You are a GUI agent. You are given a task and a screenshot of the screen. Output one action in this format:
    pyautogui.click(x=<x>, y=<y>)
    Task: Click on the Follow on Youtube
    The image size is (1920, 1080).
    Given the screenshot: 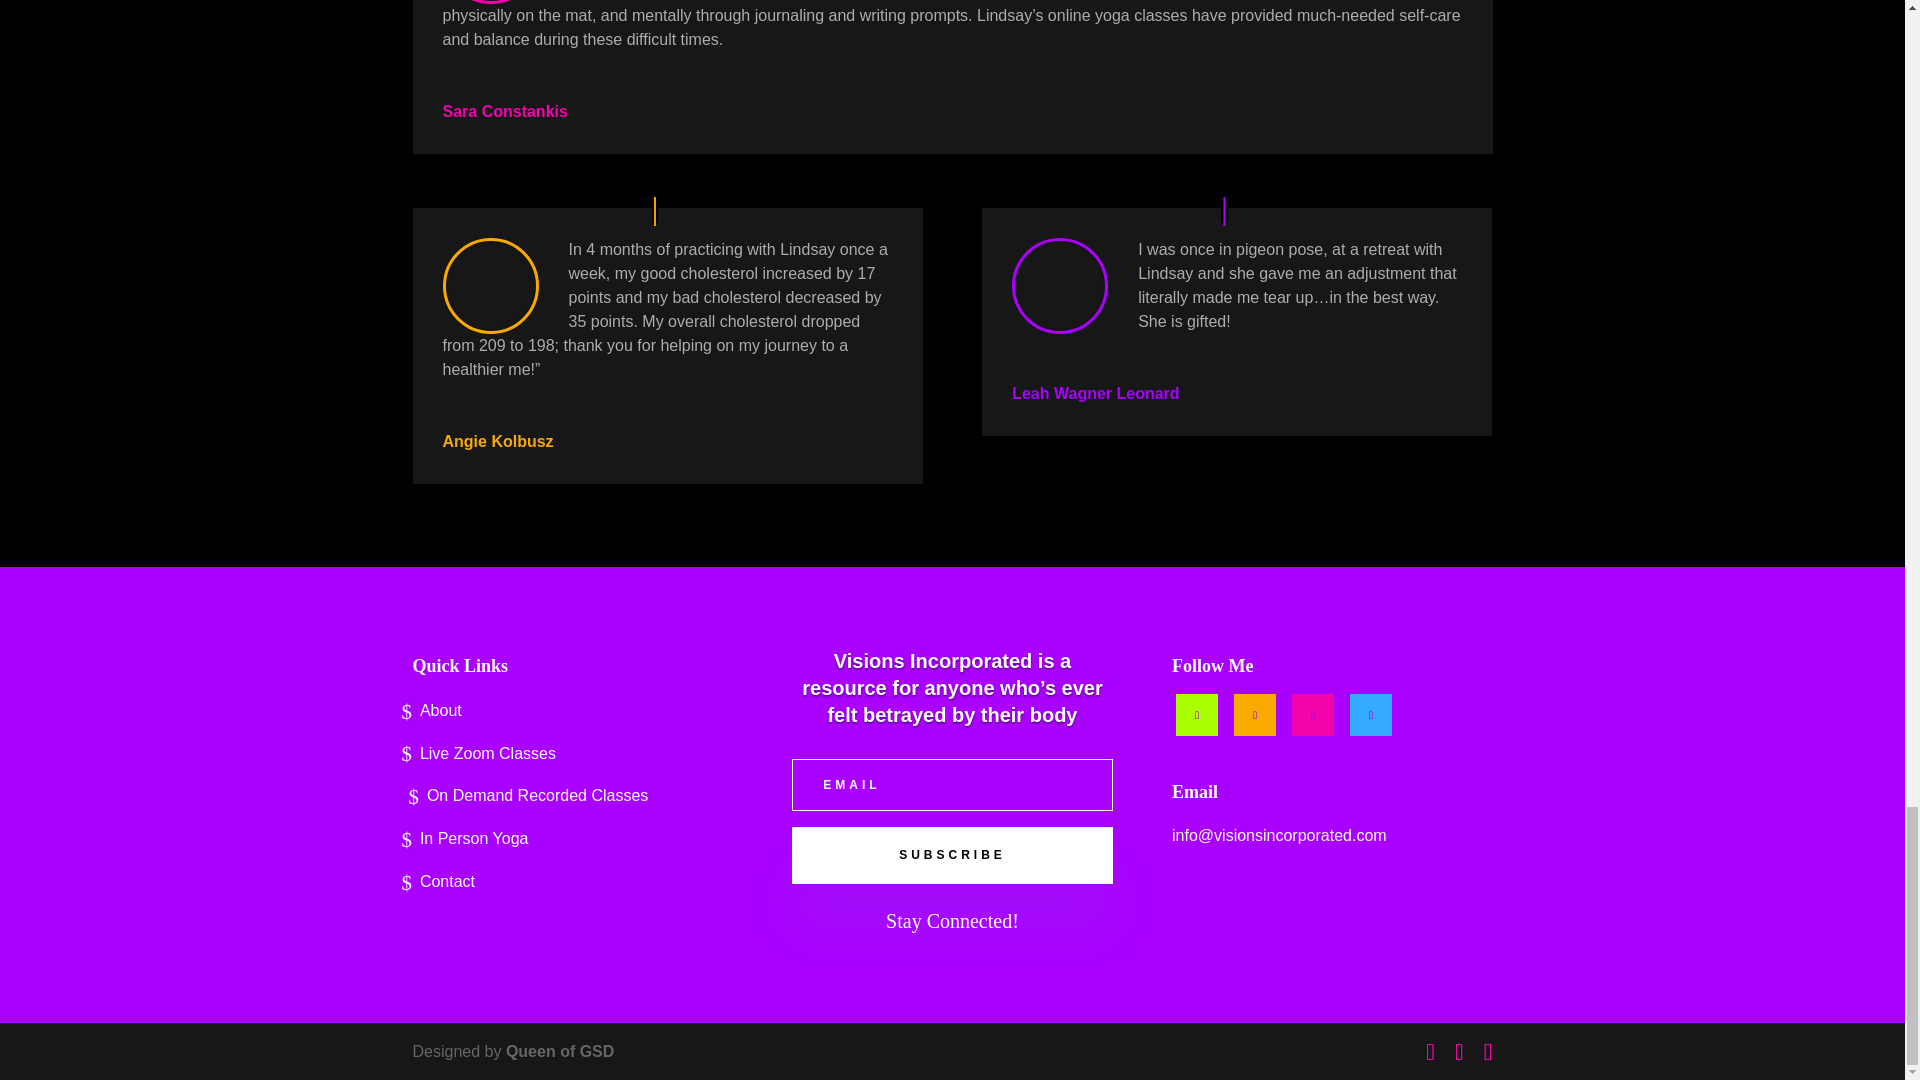 What is the action you would take?
    pyautogui.click(x=1313, y=714)
    